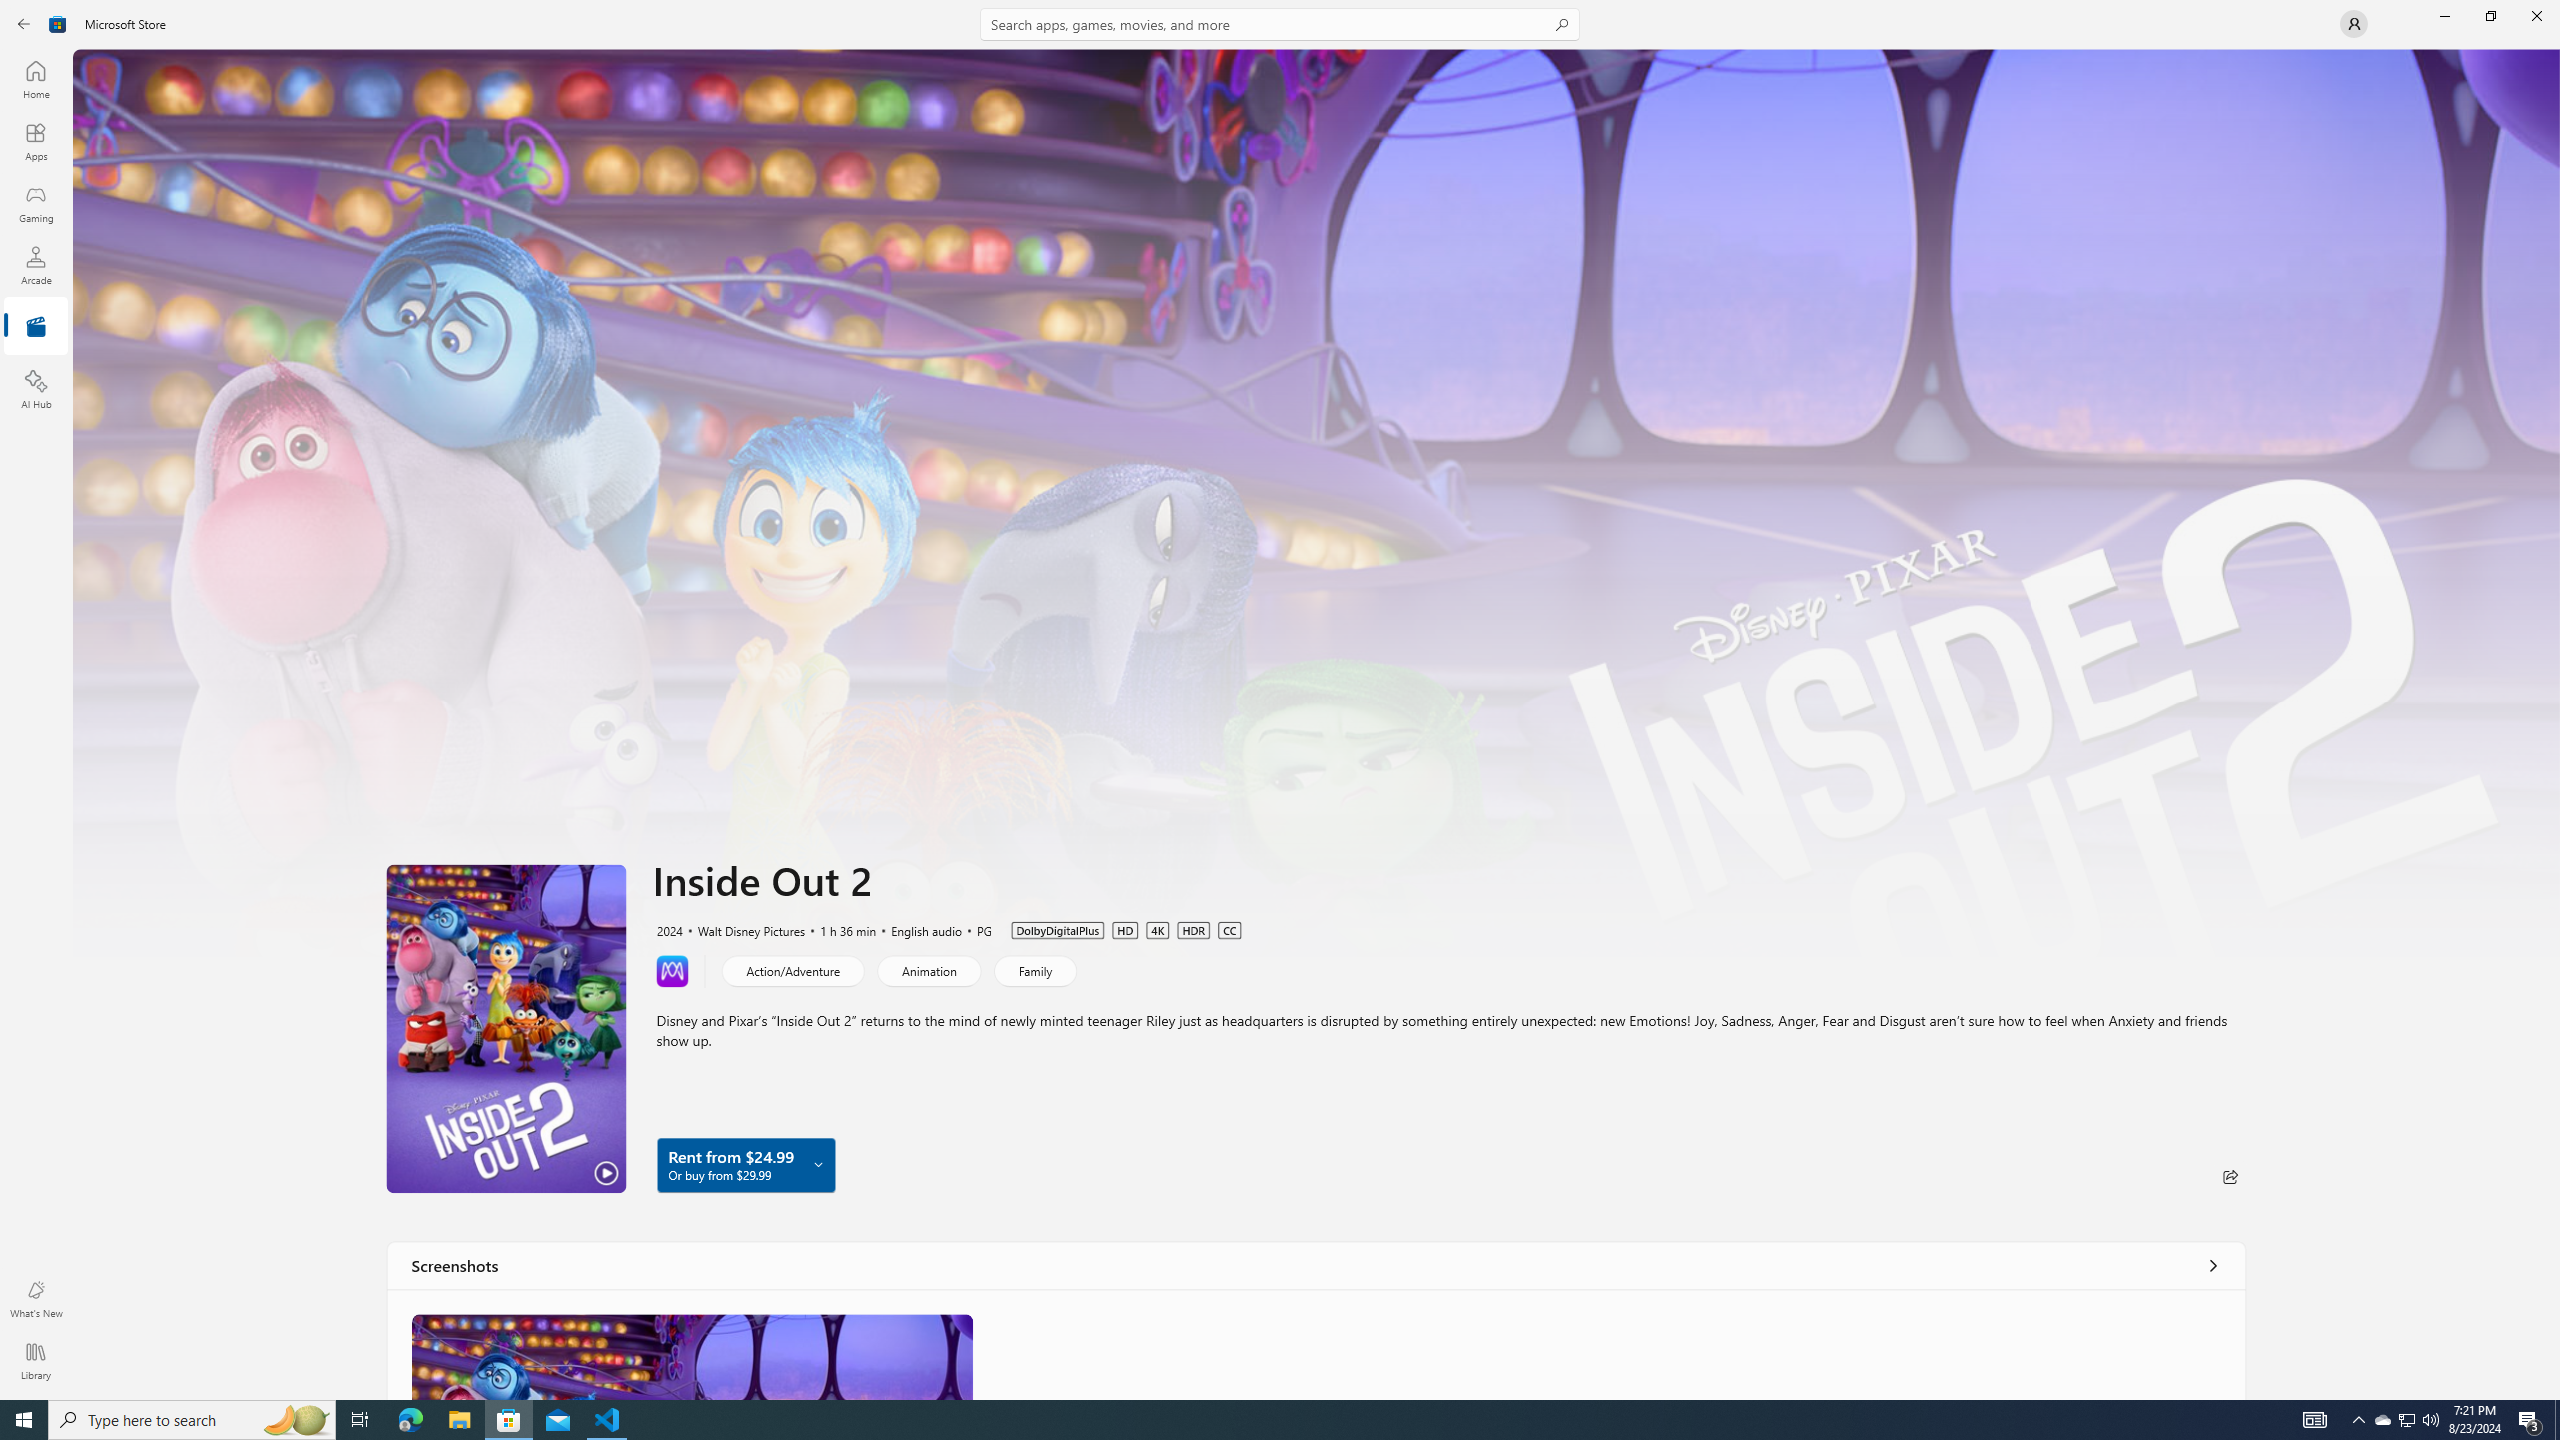 This screenshot has height=1440, width=2560. Describe the element at coordinates (2444, 16) in the screenshot. I see `Minimize Microsoft Store` at that location.